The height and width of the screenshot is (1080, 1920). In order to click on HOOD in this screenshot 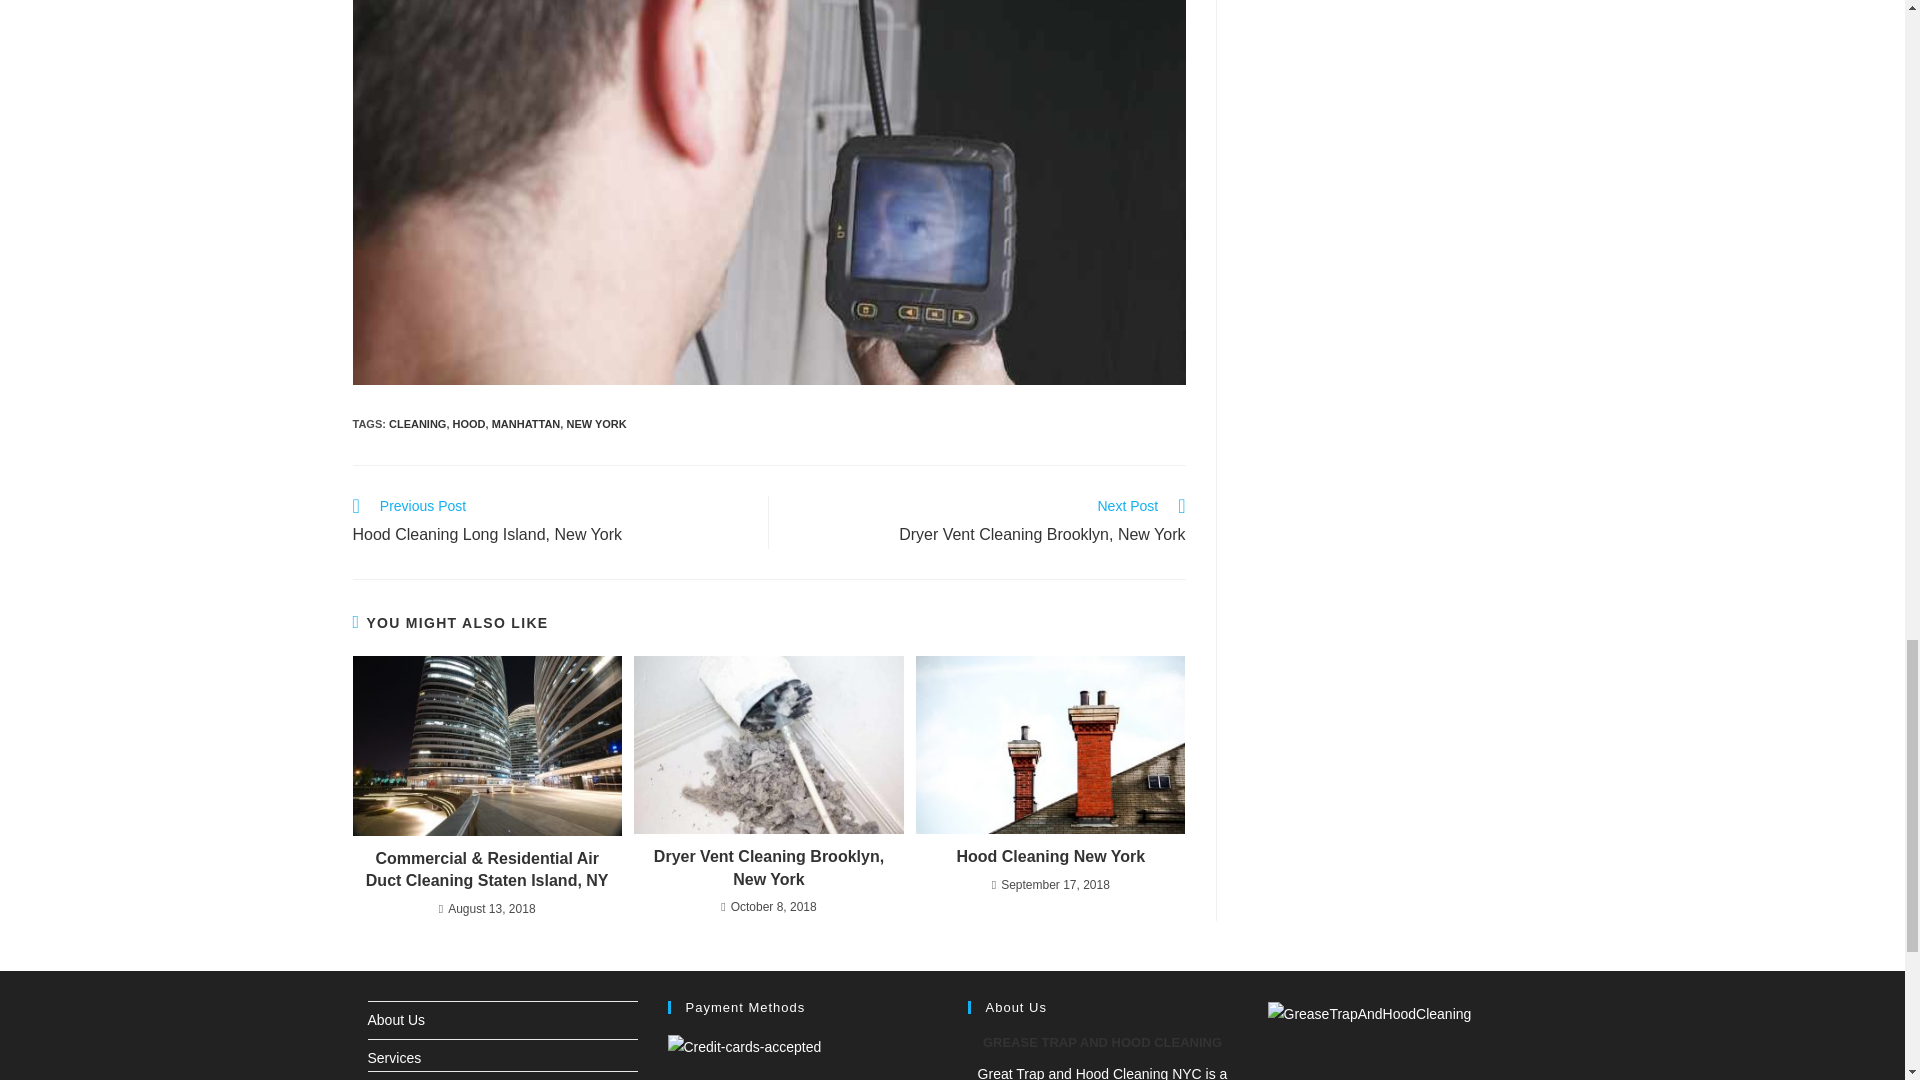, I will do `click(526, 423)`.